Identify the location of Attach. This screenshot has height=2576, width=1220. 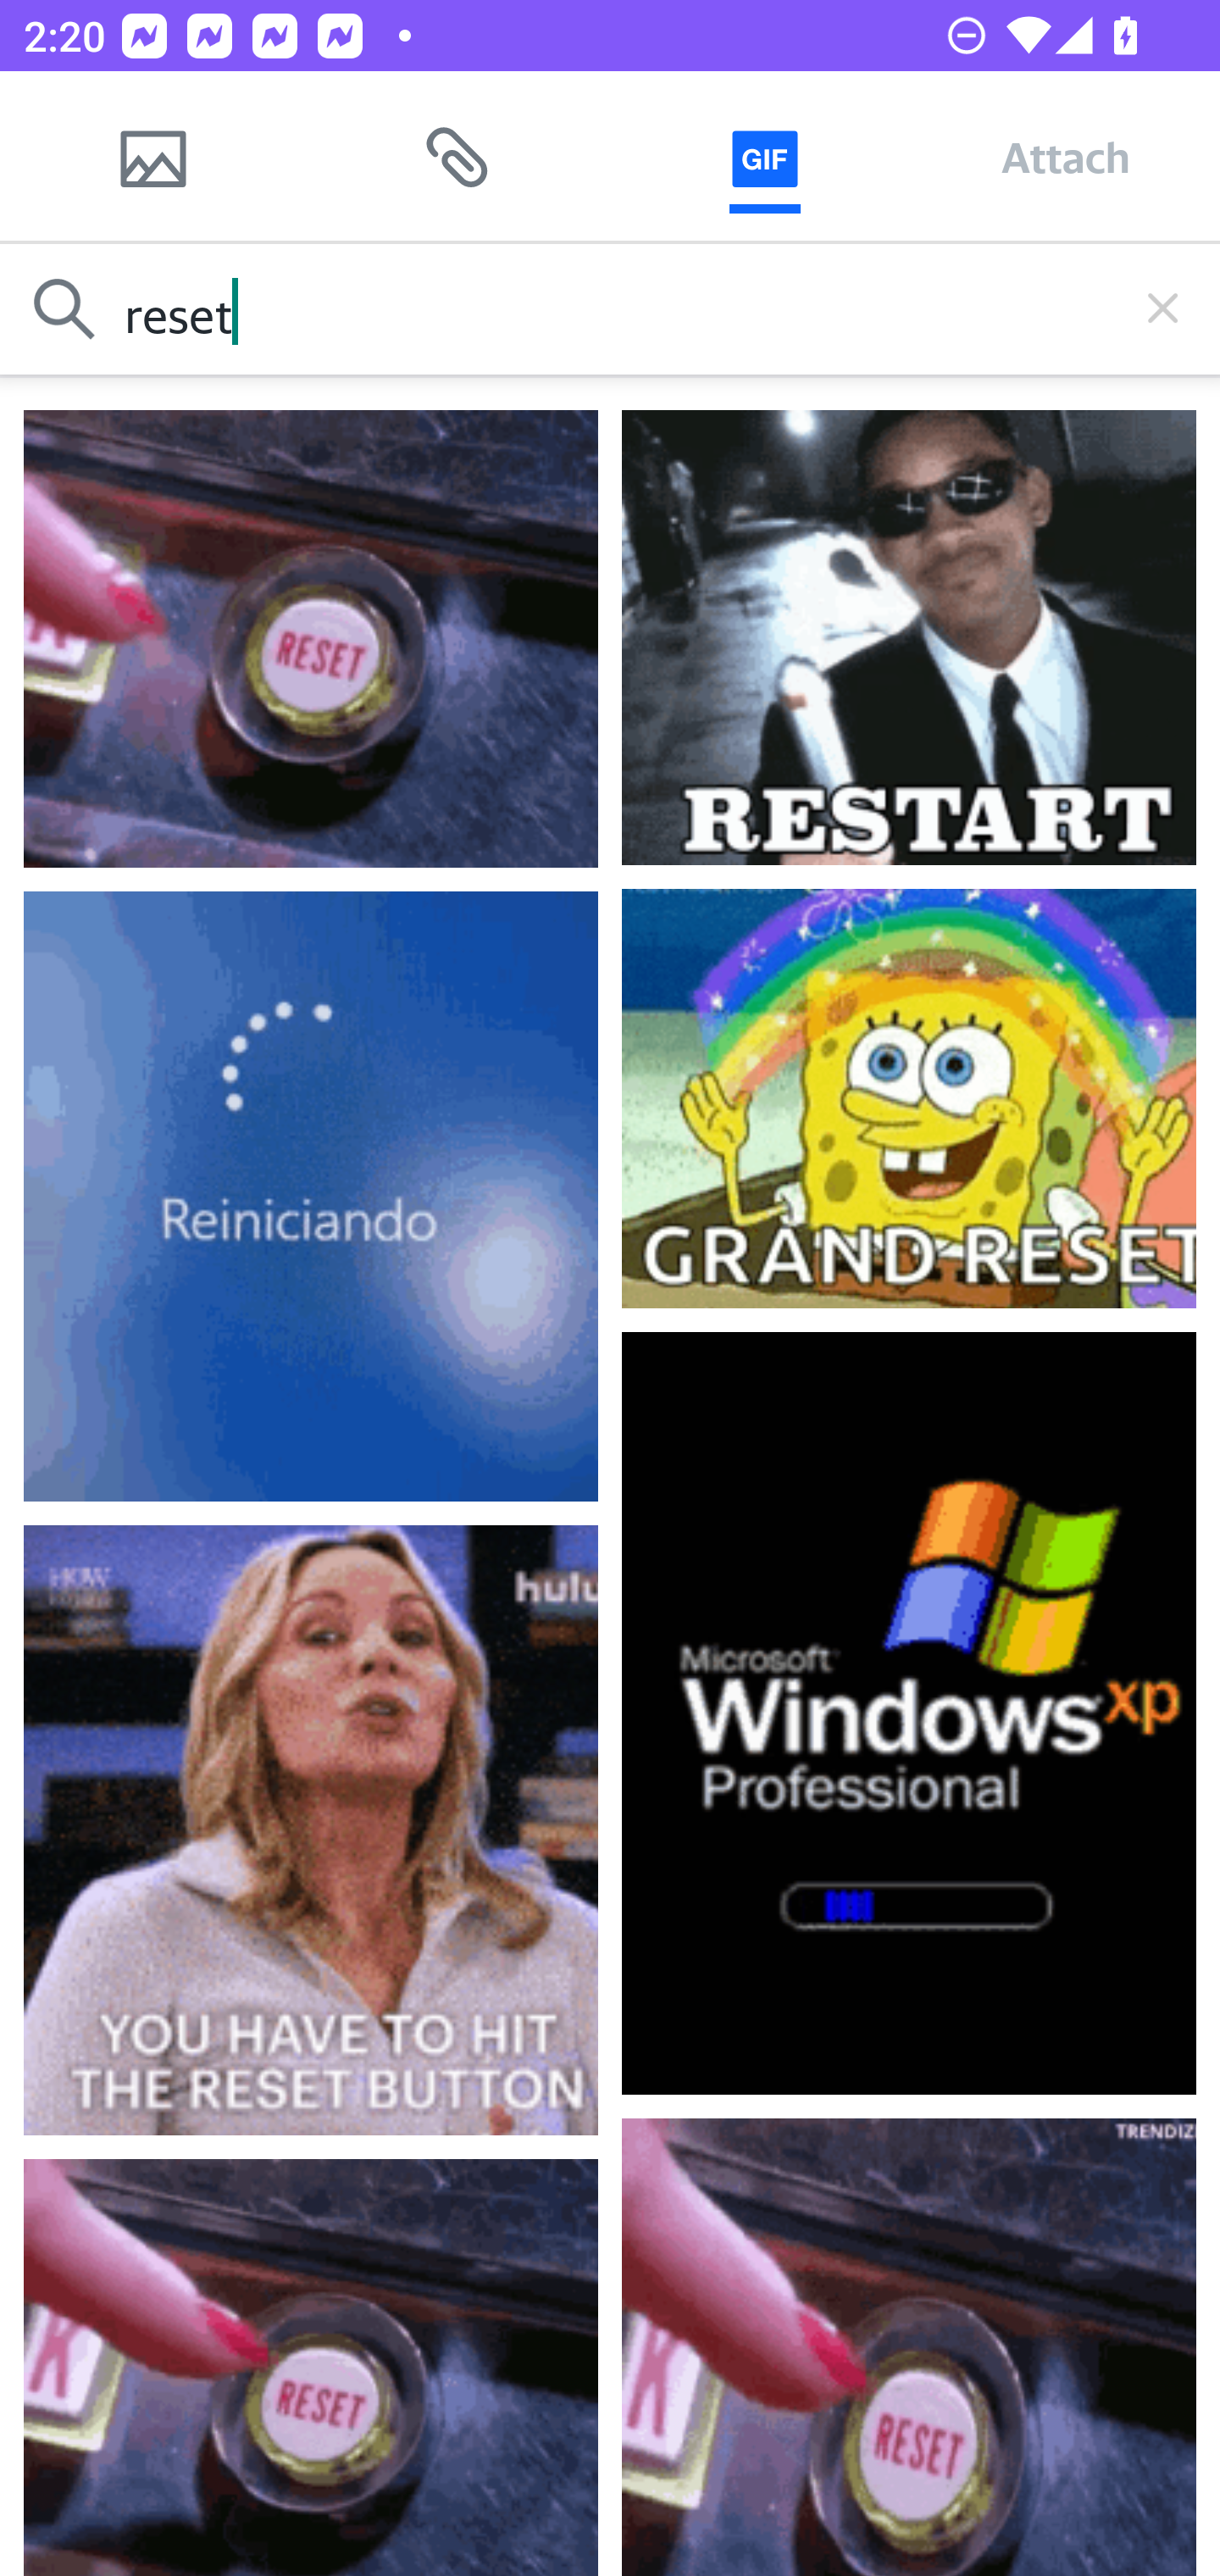
(1066, 157).